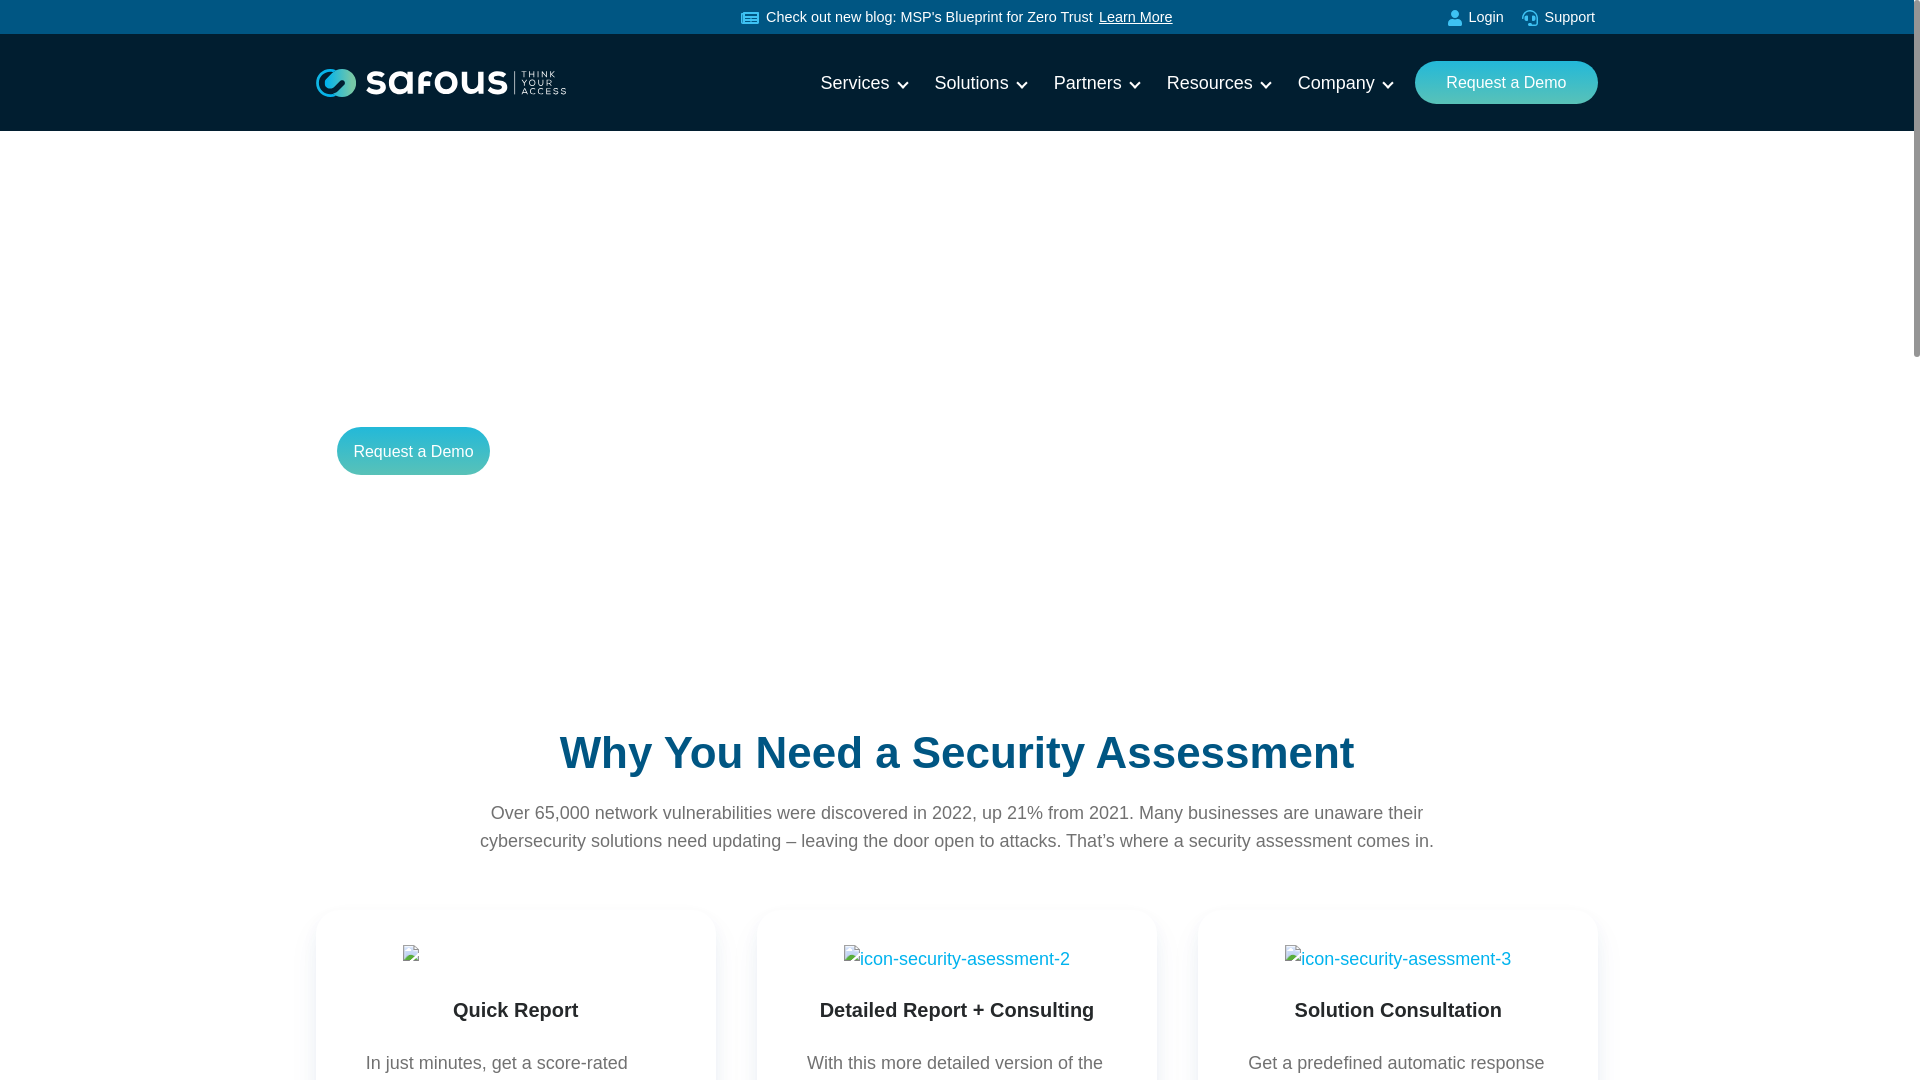 This screenshot has width=1920, height=1080. What do you see at coordinates (1336, 83) in the screenshot?
I see `Company` at bounding box center [1336, 83].